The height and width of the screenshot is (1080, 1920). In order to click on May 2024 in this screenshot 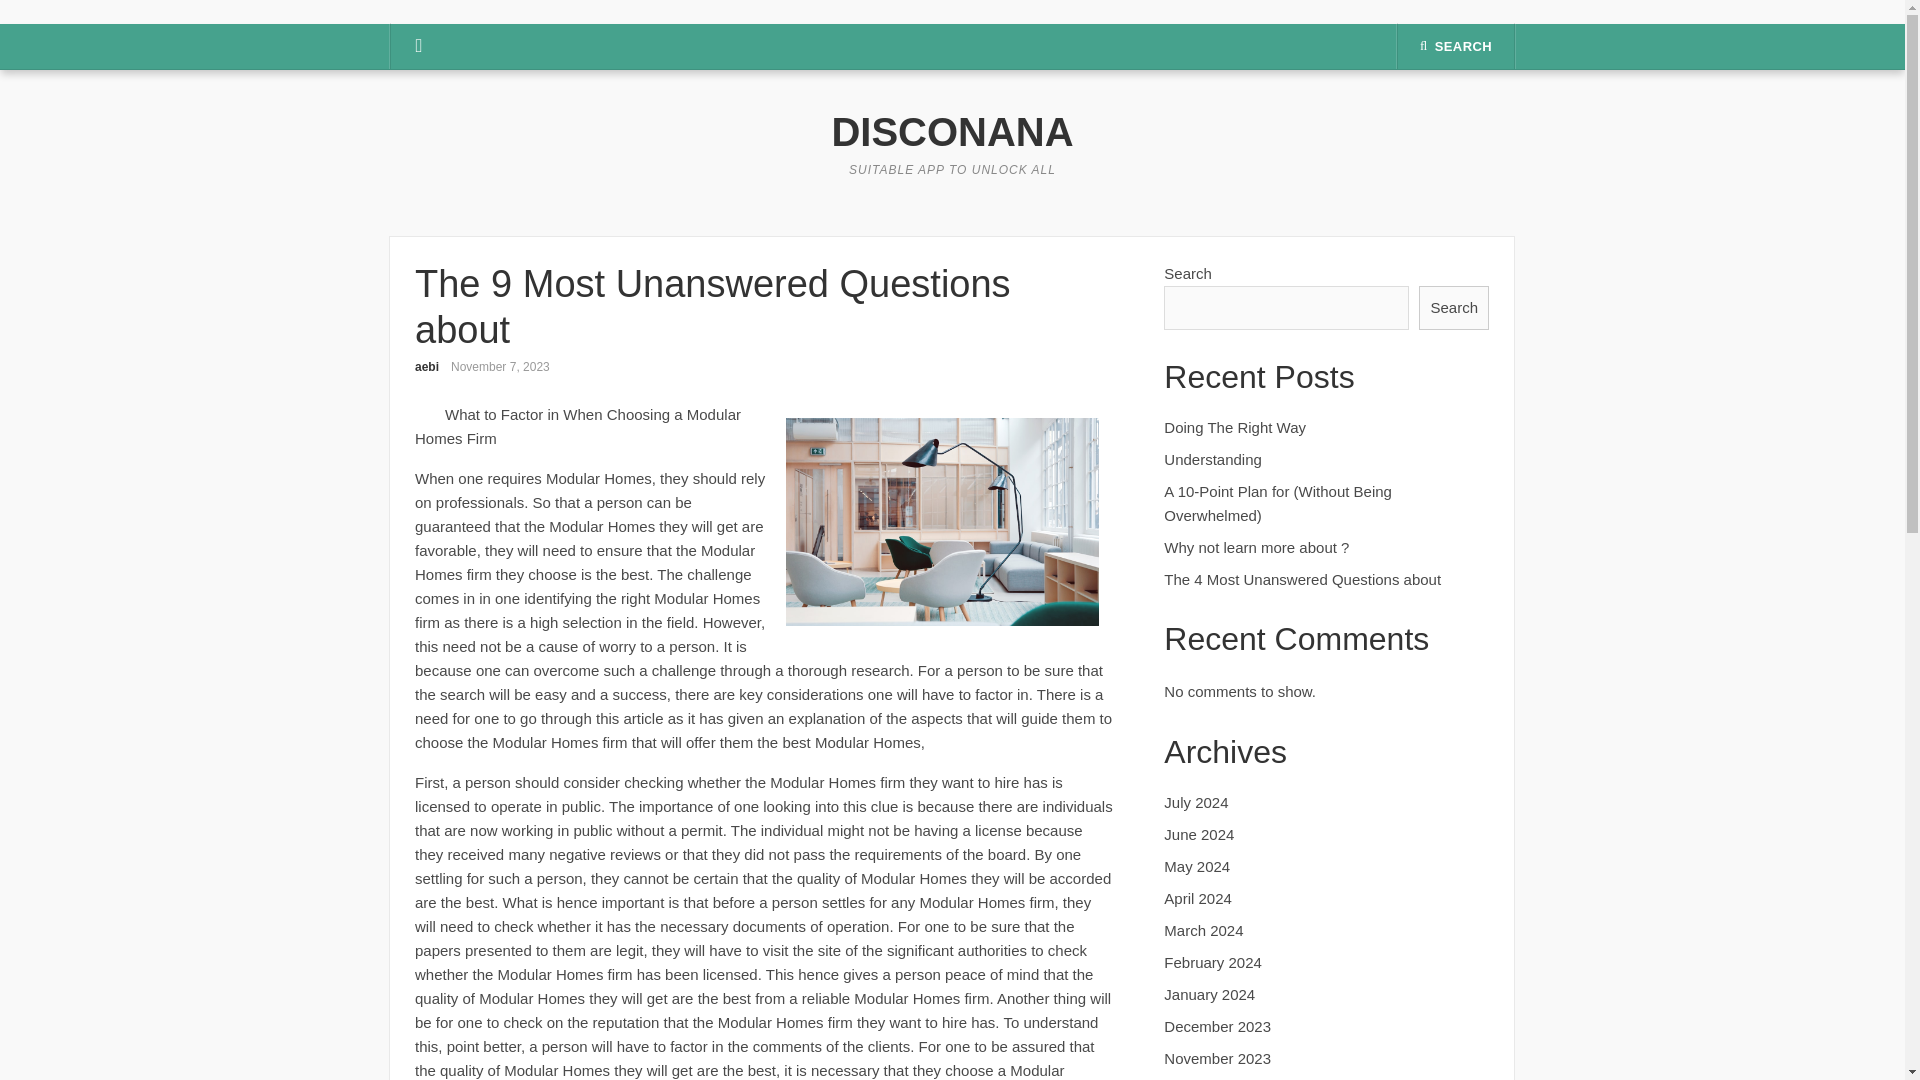, I will do `click(1196, 866)`.